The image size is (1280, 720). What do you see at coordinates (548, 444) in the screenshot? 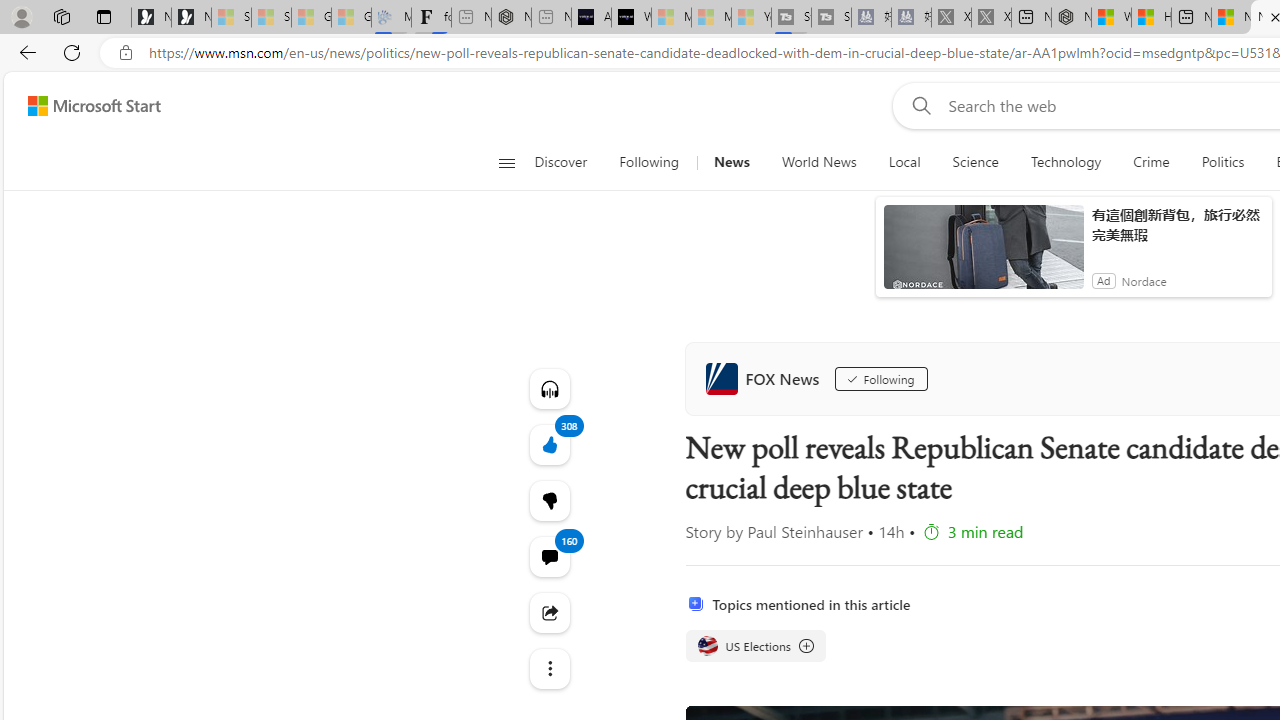
I see `308 Like` at bounding box center [548, 444].